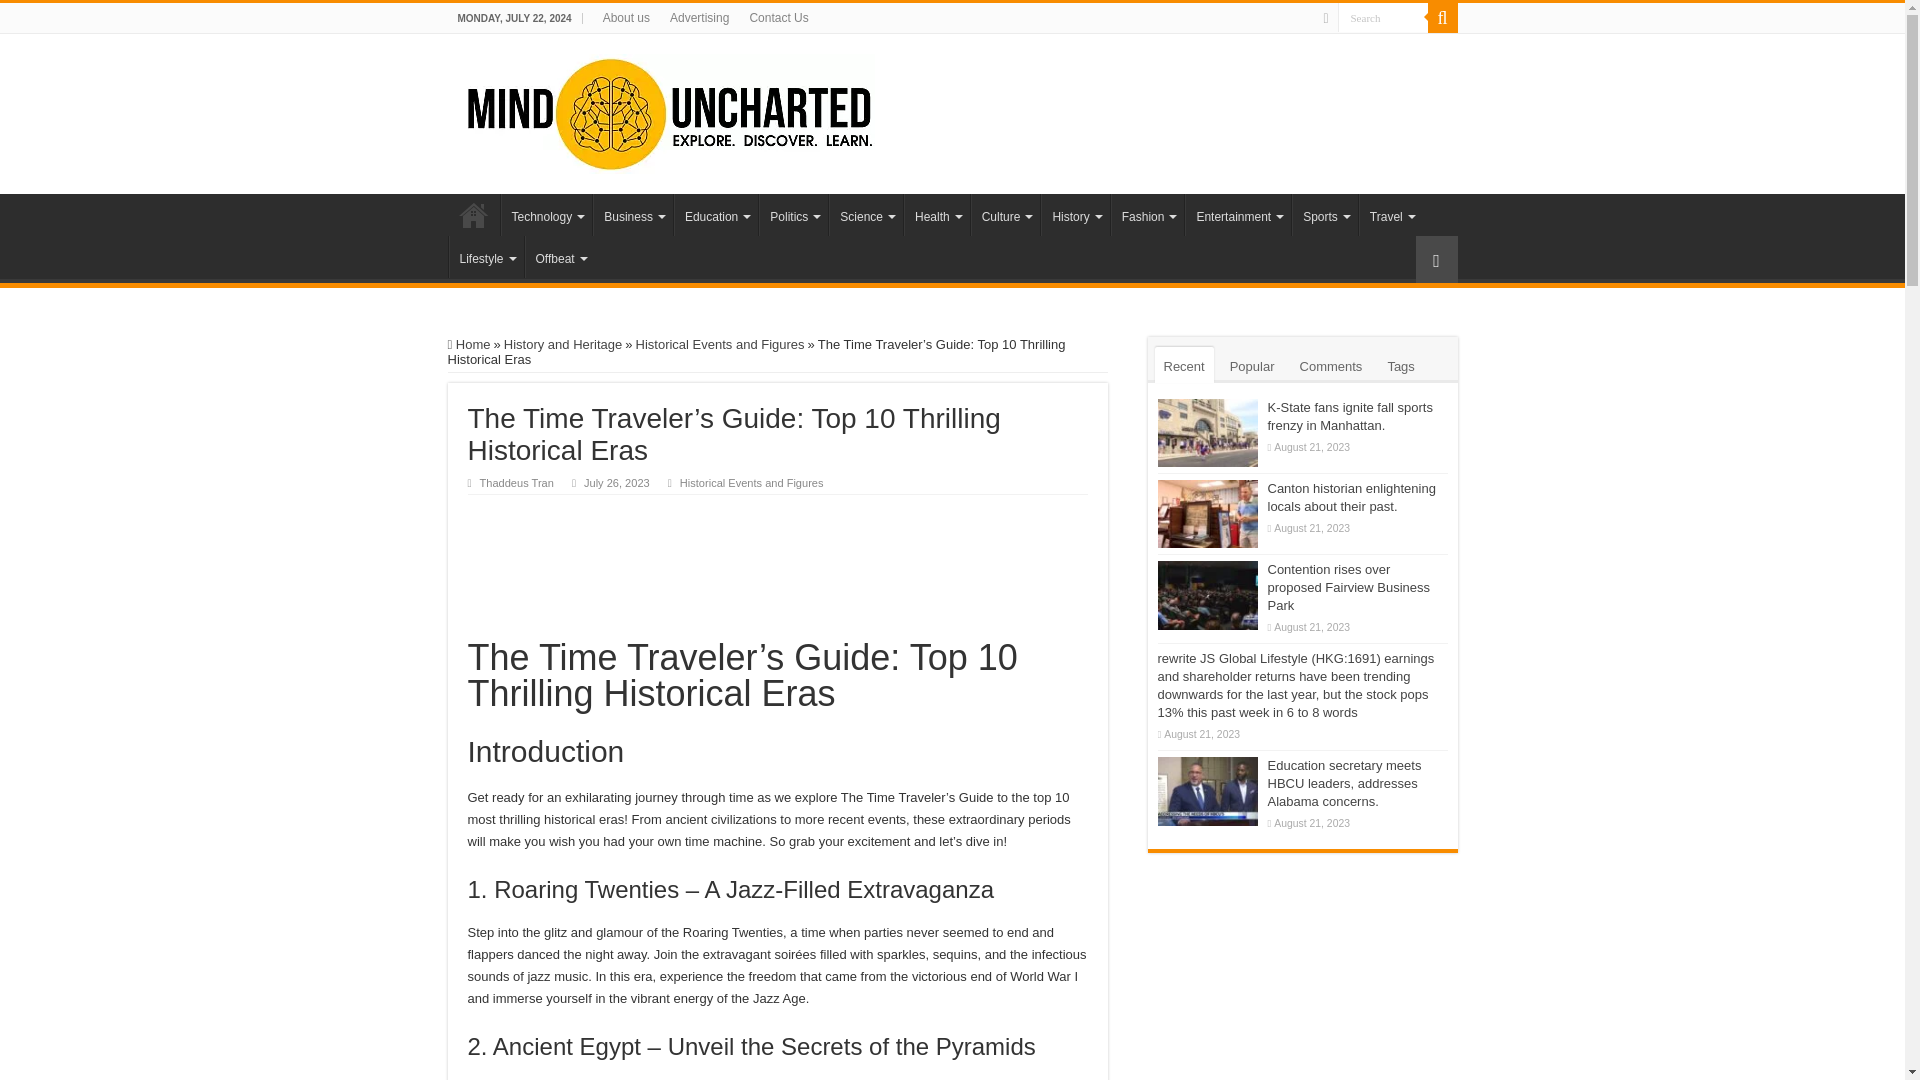  What do you see at coordinates (1383, 18) in the screenshot?
I see `Search` at bounding box center [1383, 18].